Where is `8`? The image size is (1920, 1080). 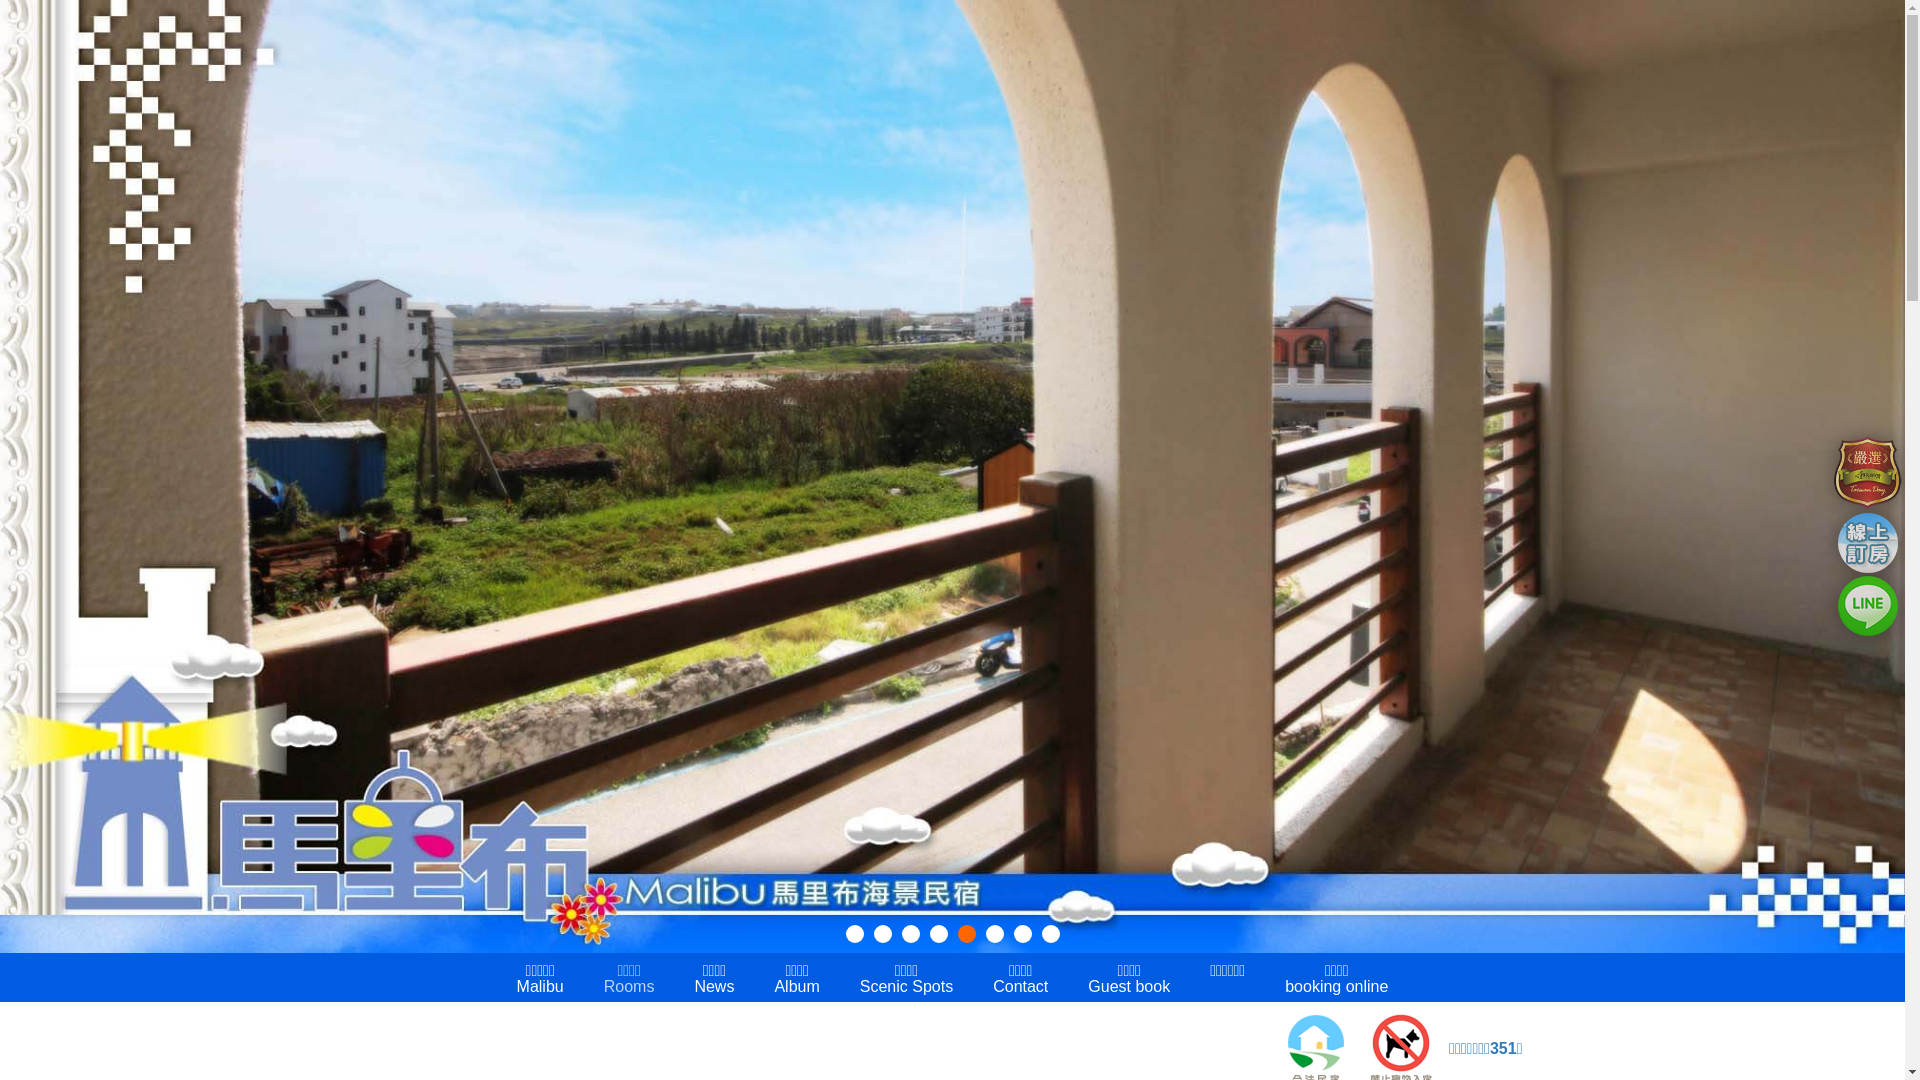 8 is located at coordinates (1051, 934).